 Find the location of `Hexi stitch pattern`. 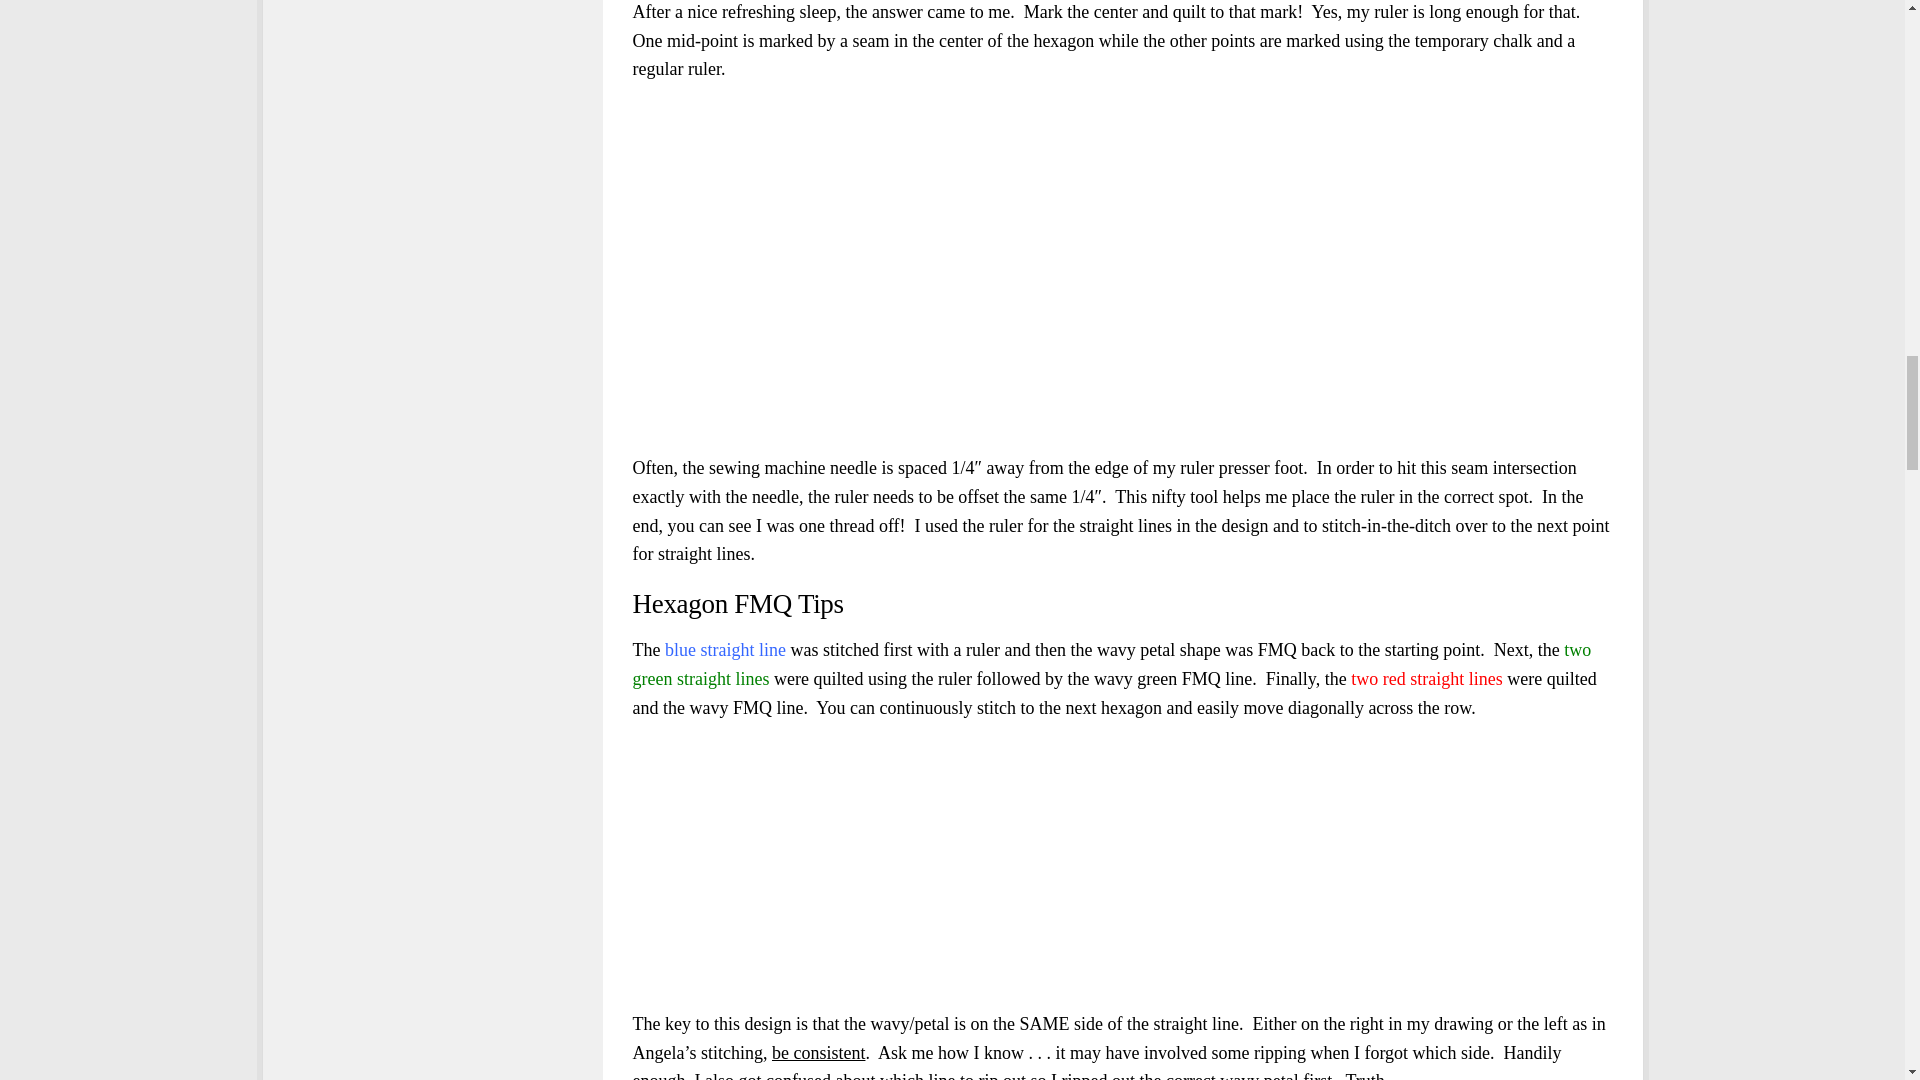

Hexi stitch pattern is located at coordinates (757, 866).